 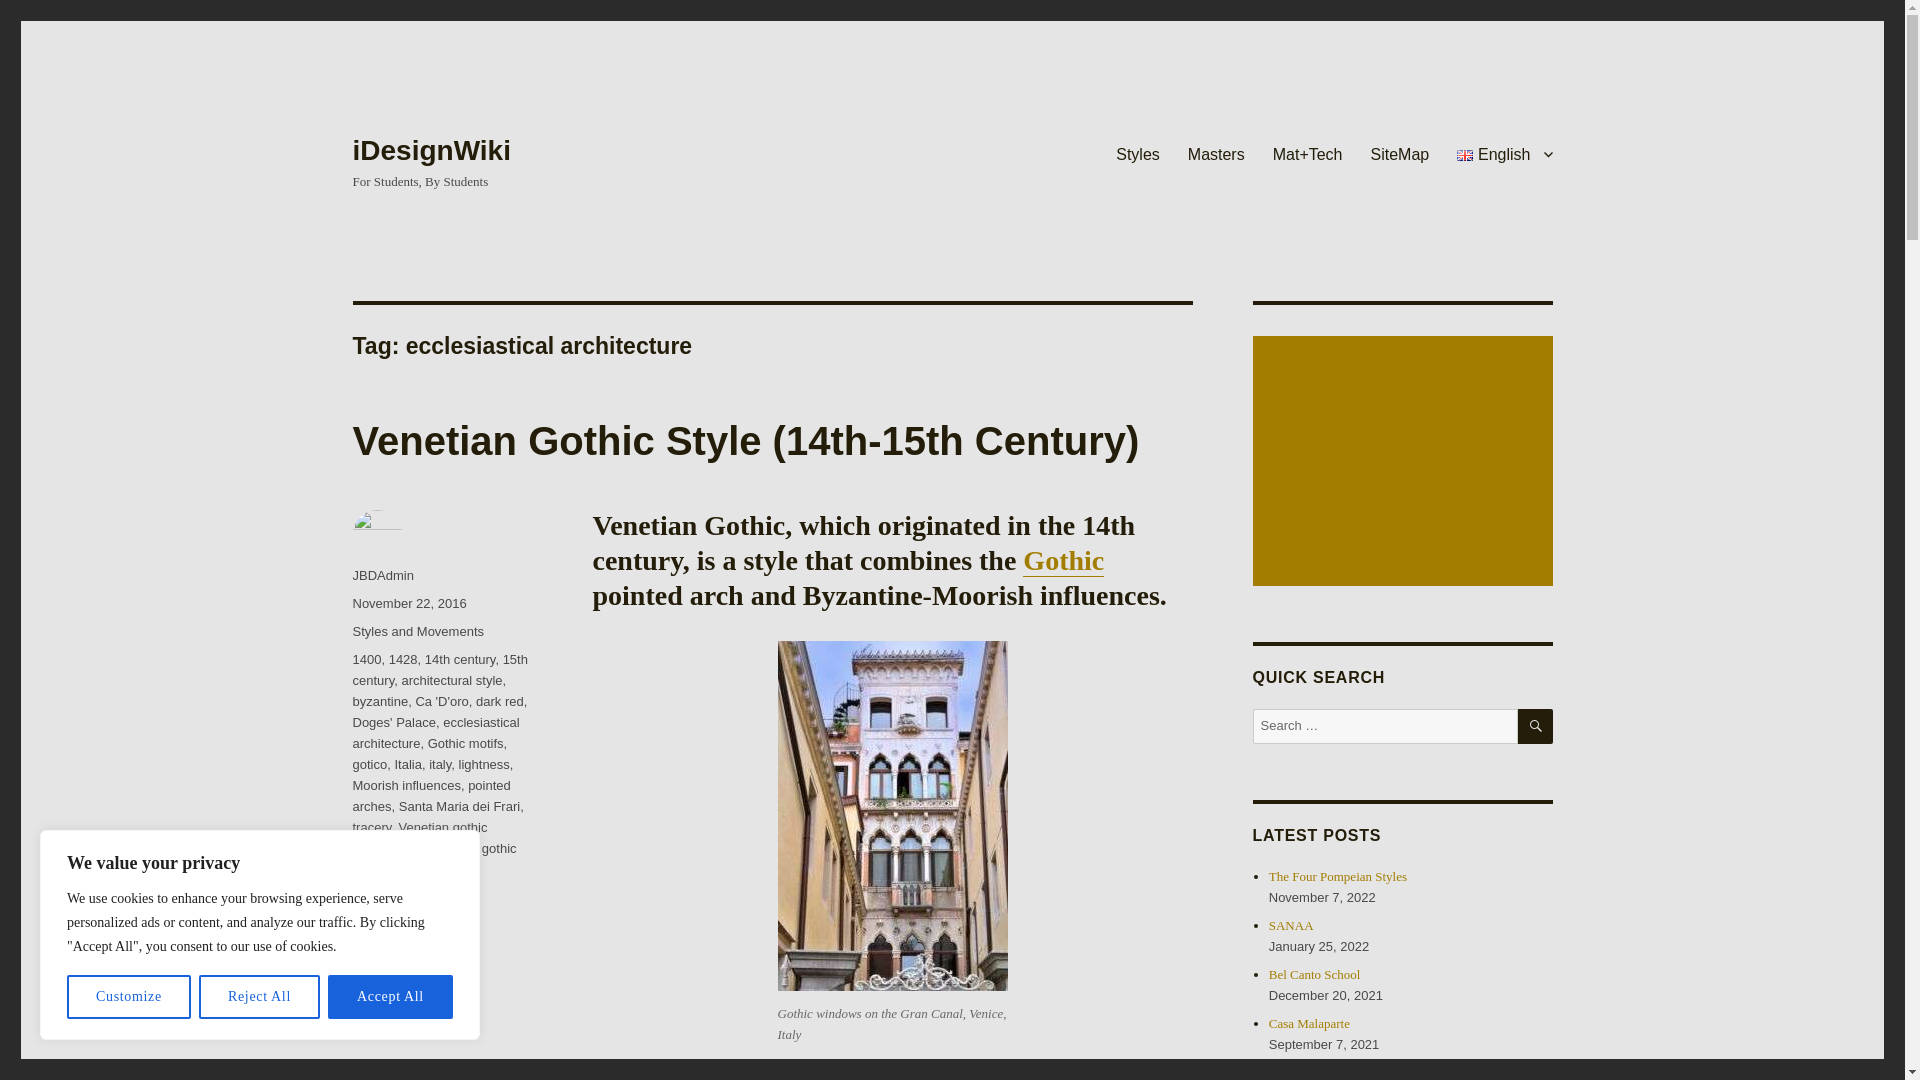 I want to click on Customize, so click(x=128, y=997).